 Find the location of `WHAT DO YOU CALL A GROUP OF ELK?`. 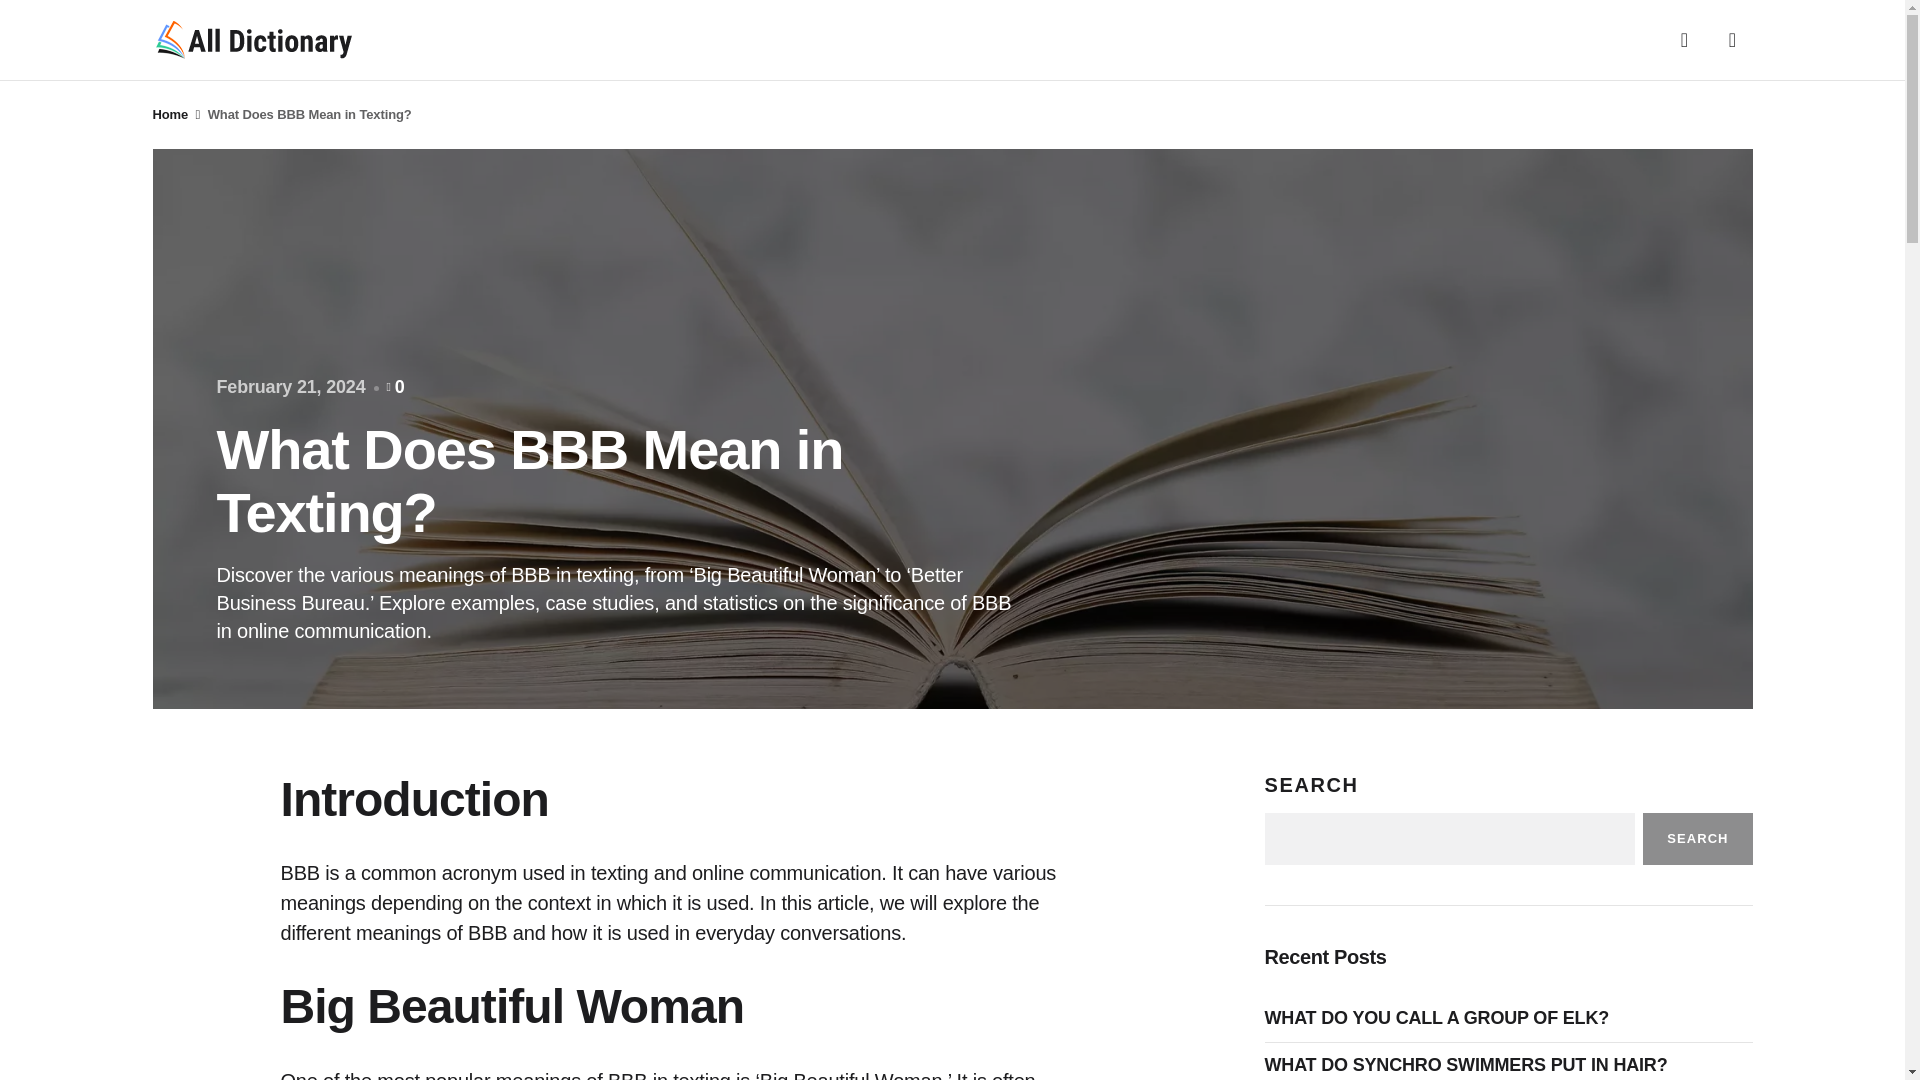

WHAT DO YOU CALL A GROUP OF ELK? is located at coordinates (1440, 1018).